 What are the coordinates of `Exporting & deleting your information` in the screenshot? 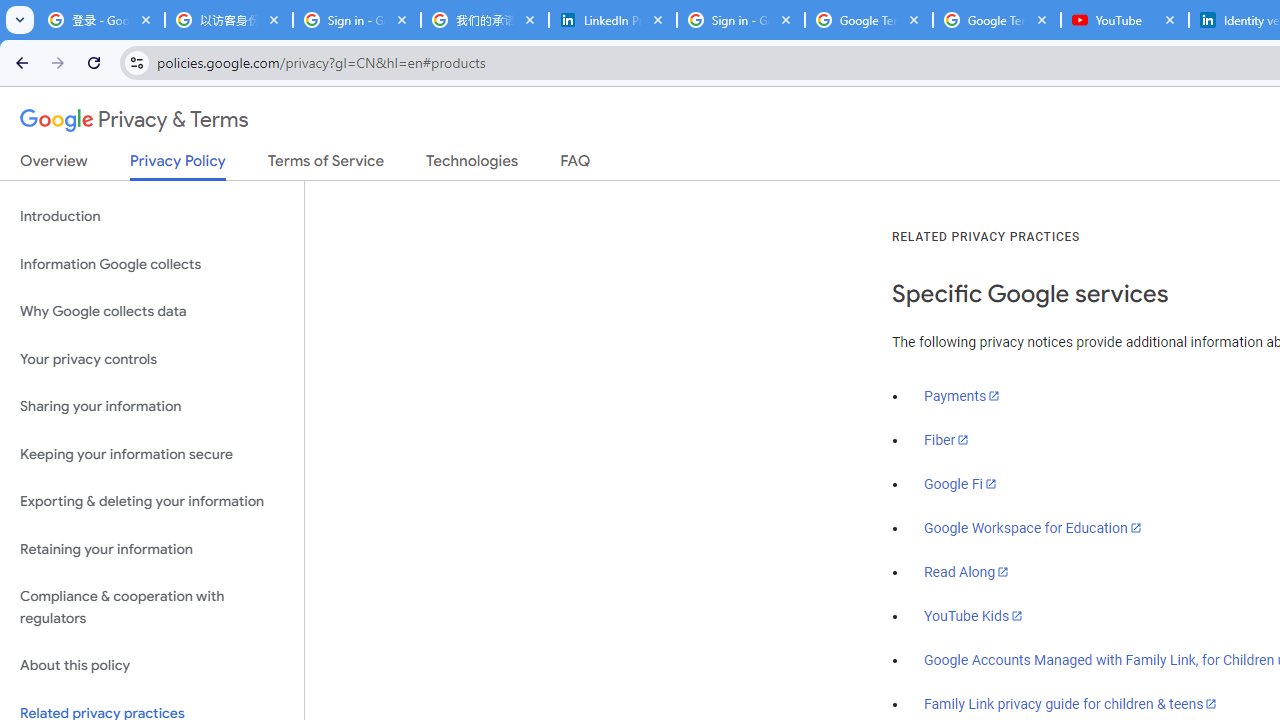 It's located at (152, 502).